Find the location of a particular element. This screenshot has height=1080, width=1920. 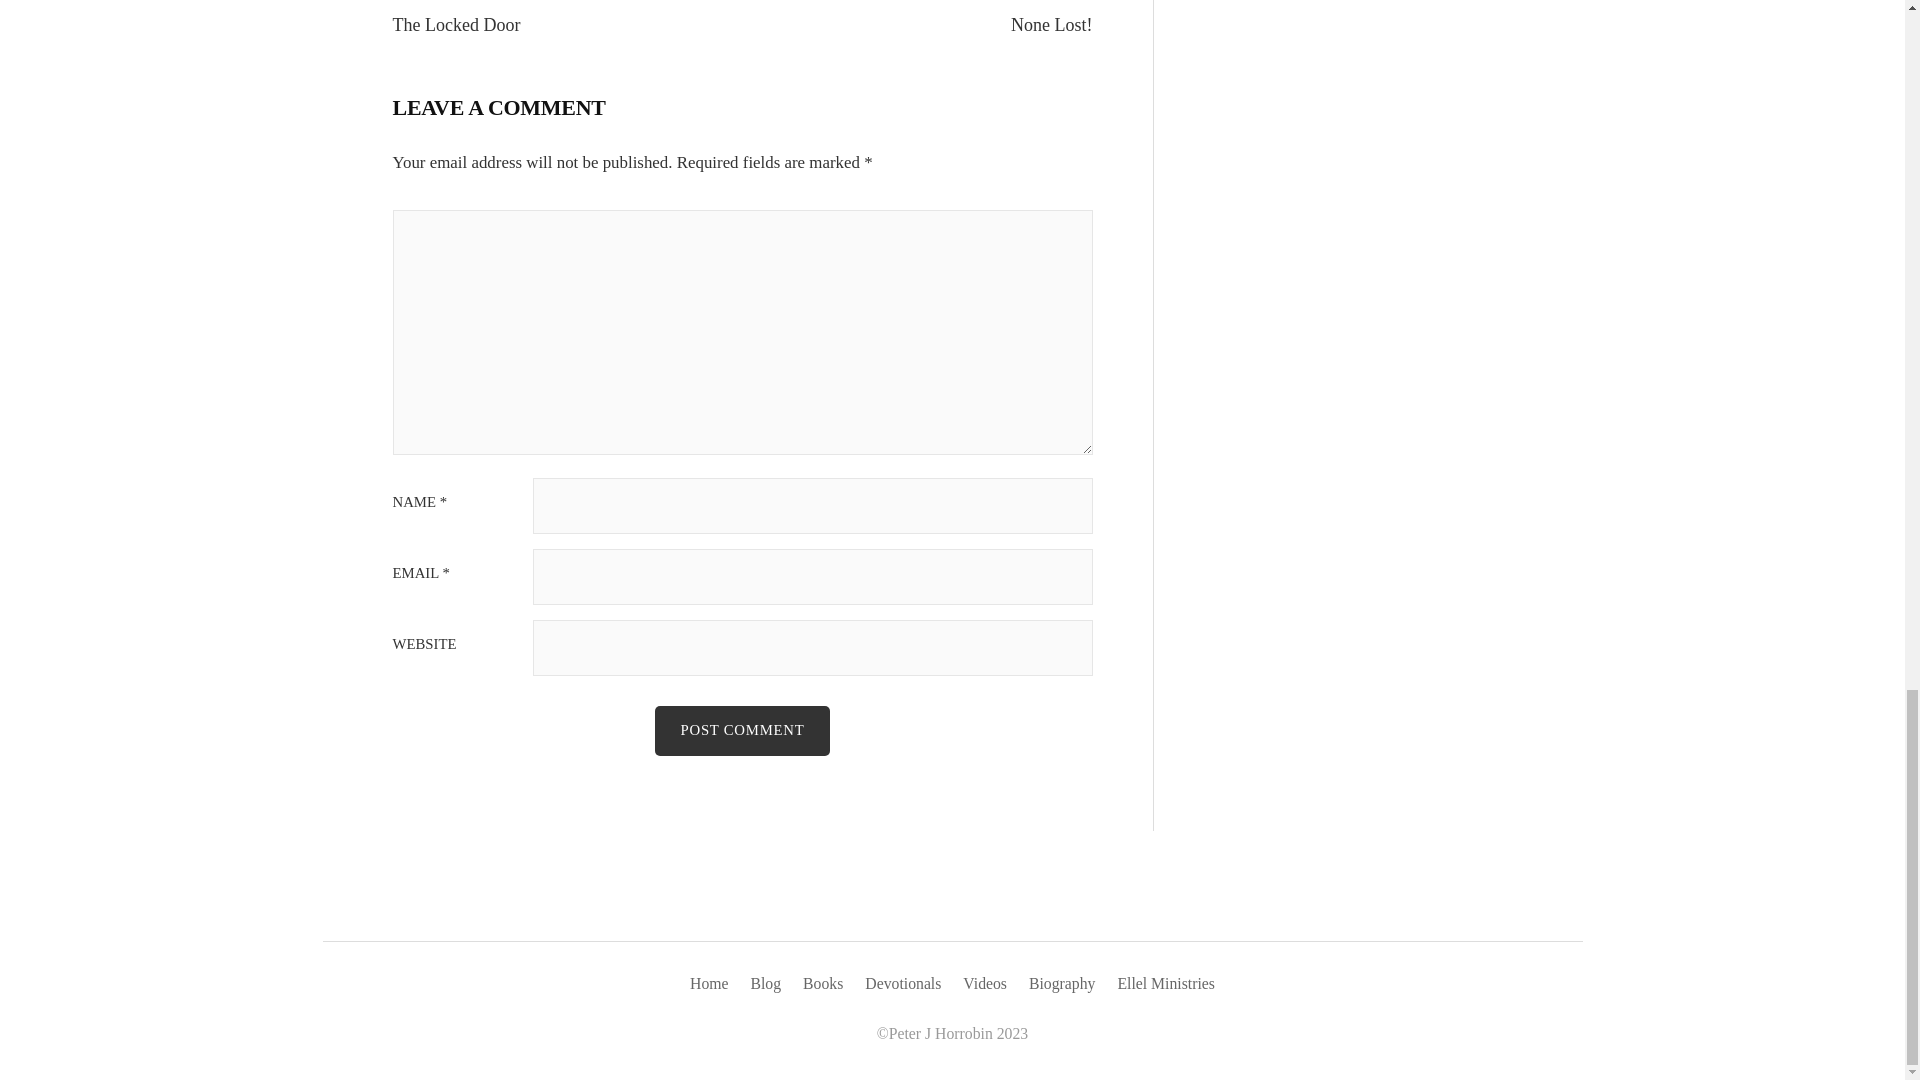

Post Comment is located at coordinates (742, 731).